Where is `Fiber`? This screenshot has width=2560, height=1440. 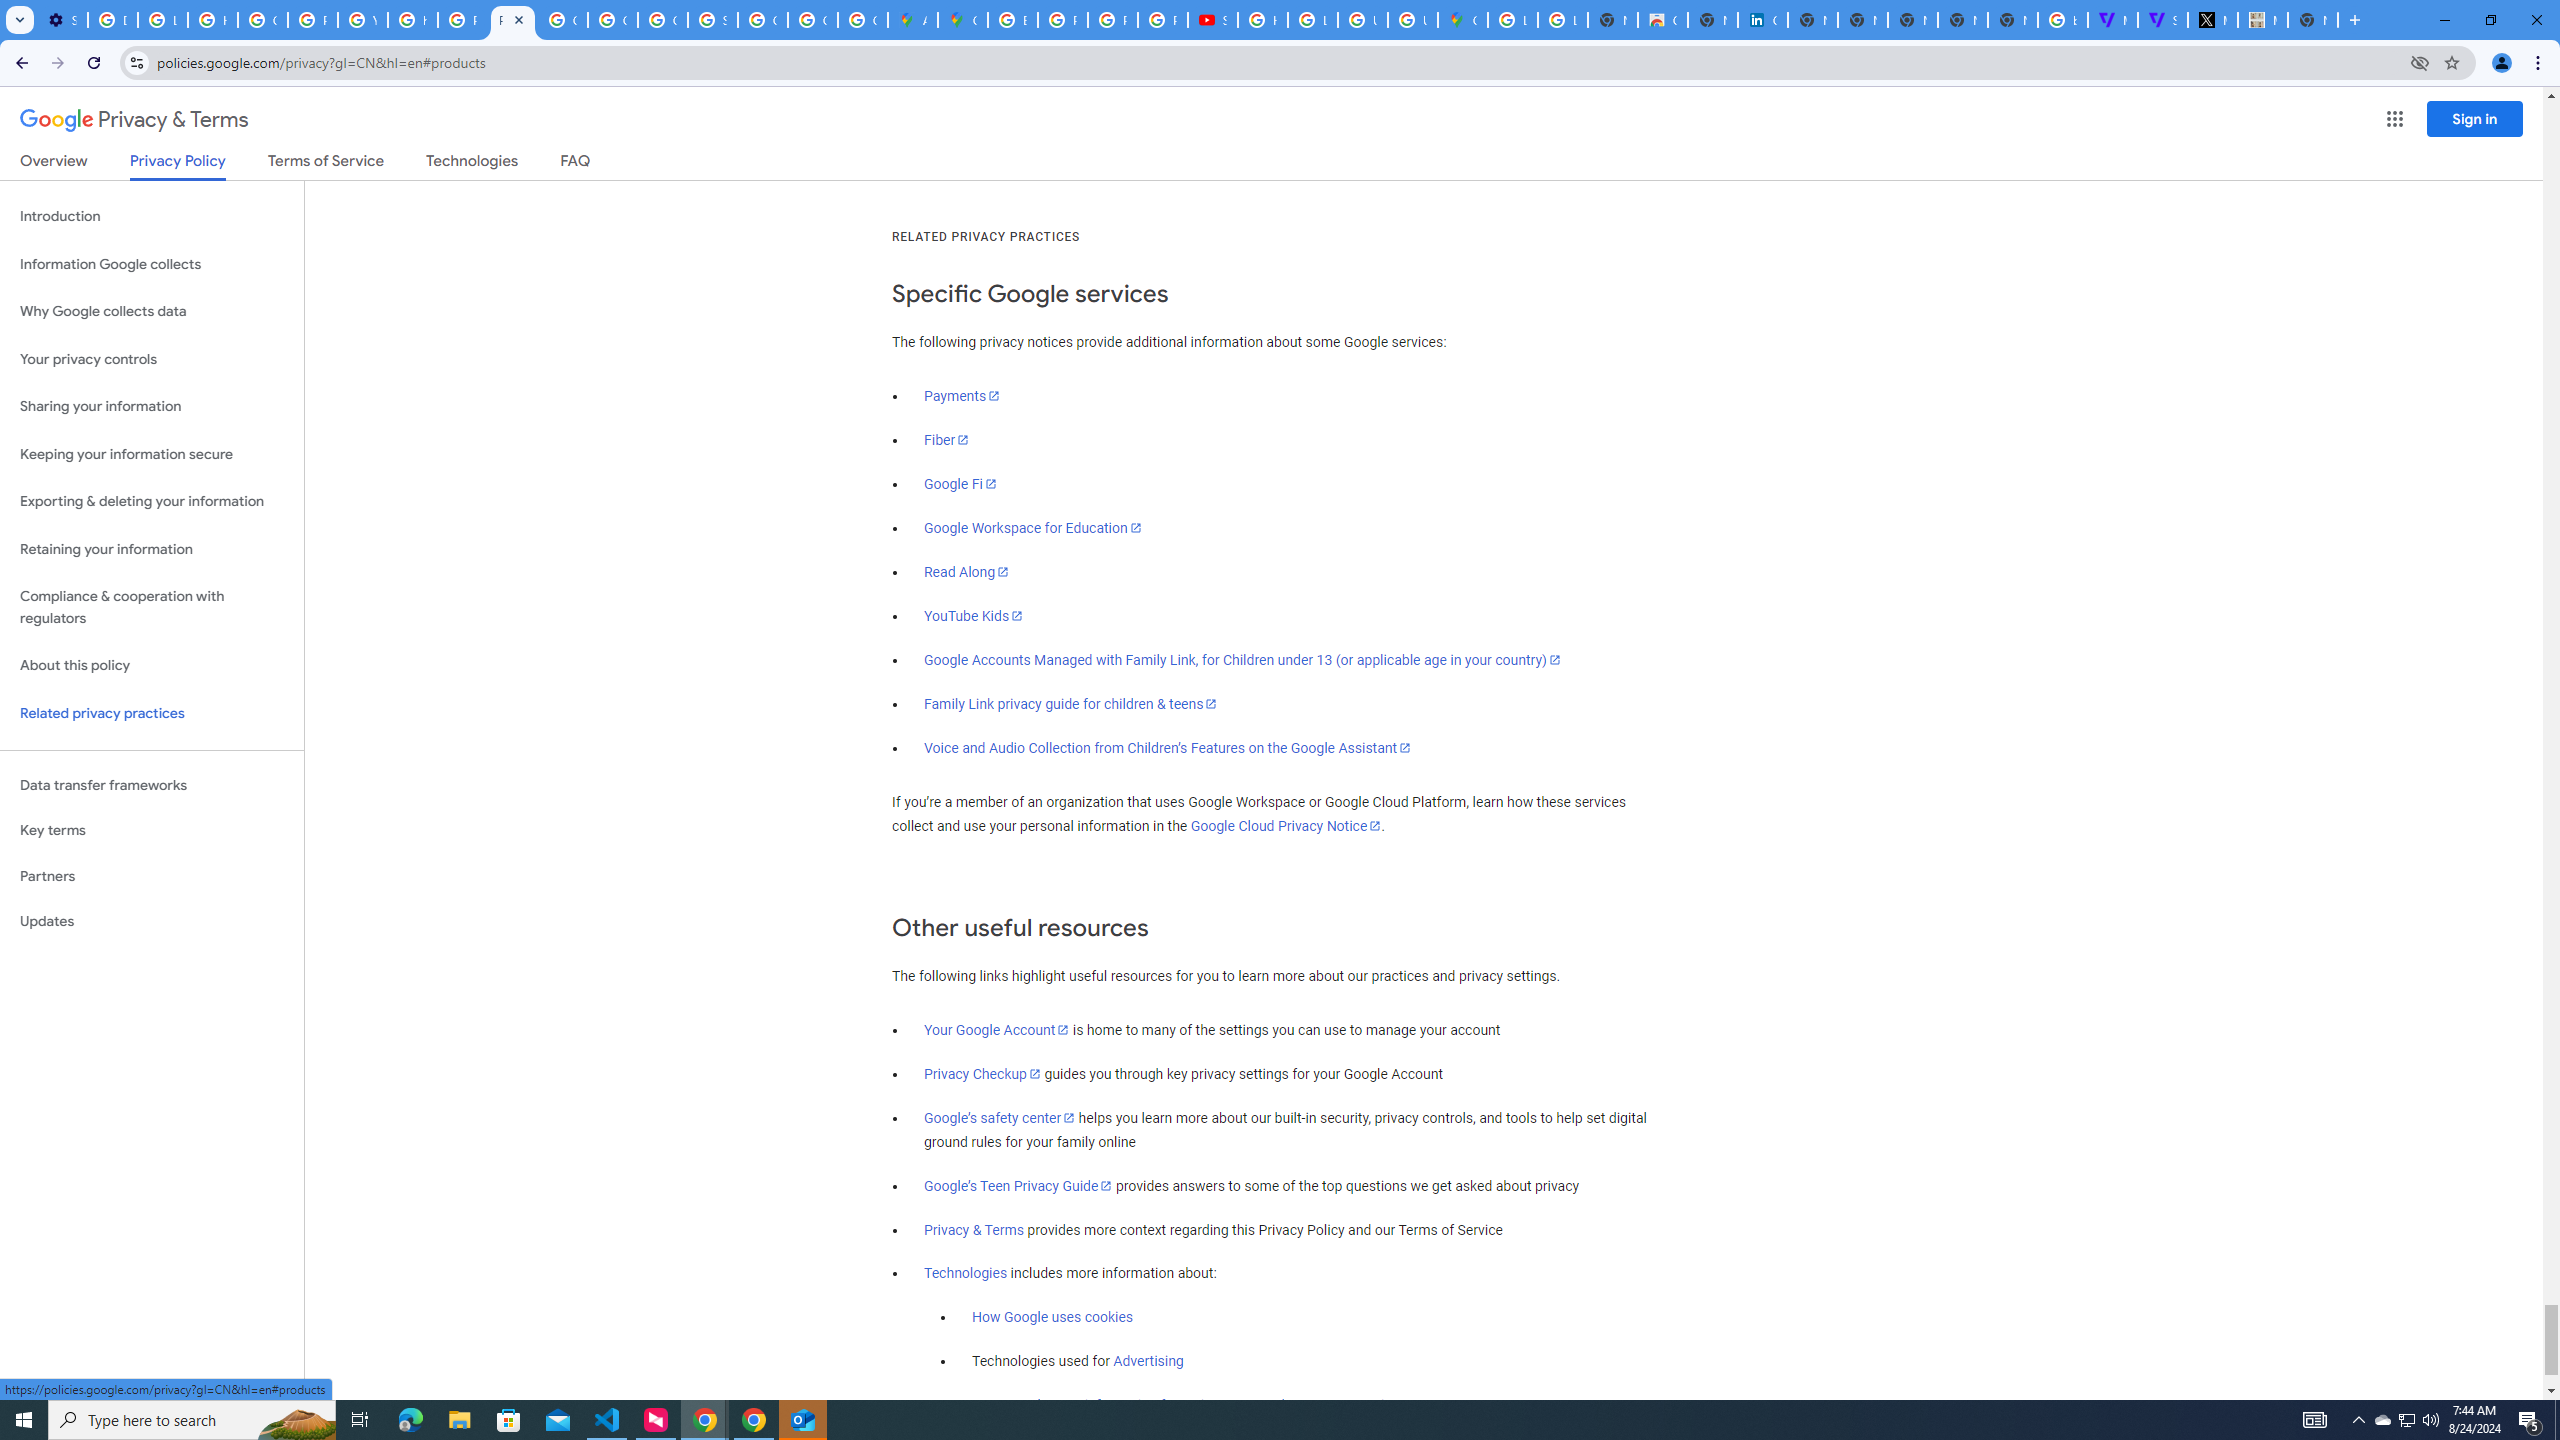
Fiber is located at coordinates (947, 440).